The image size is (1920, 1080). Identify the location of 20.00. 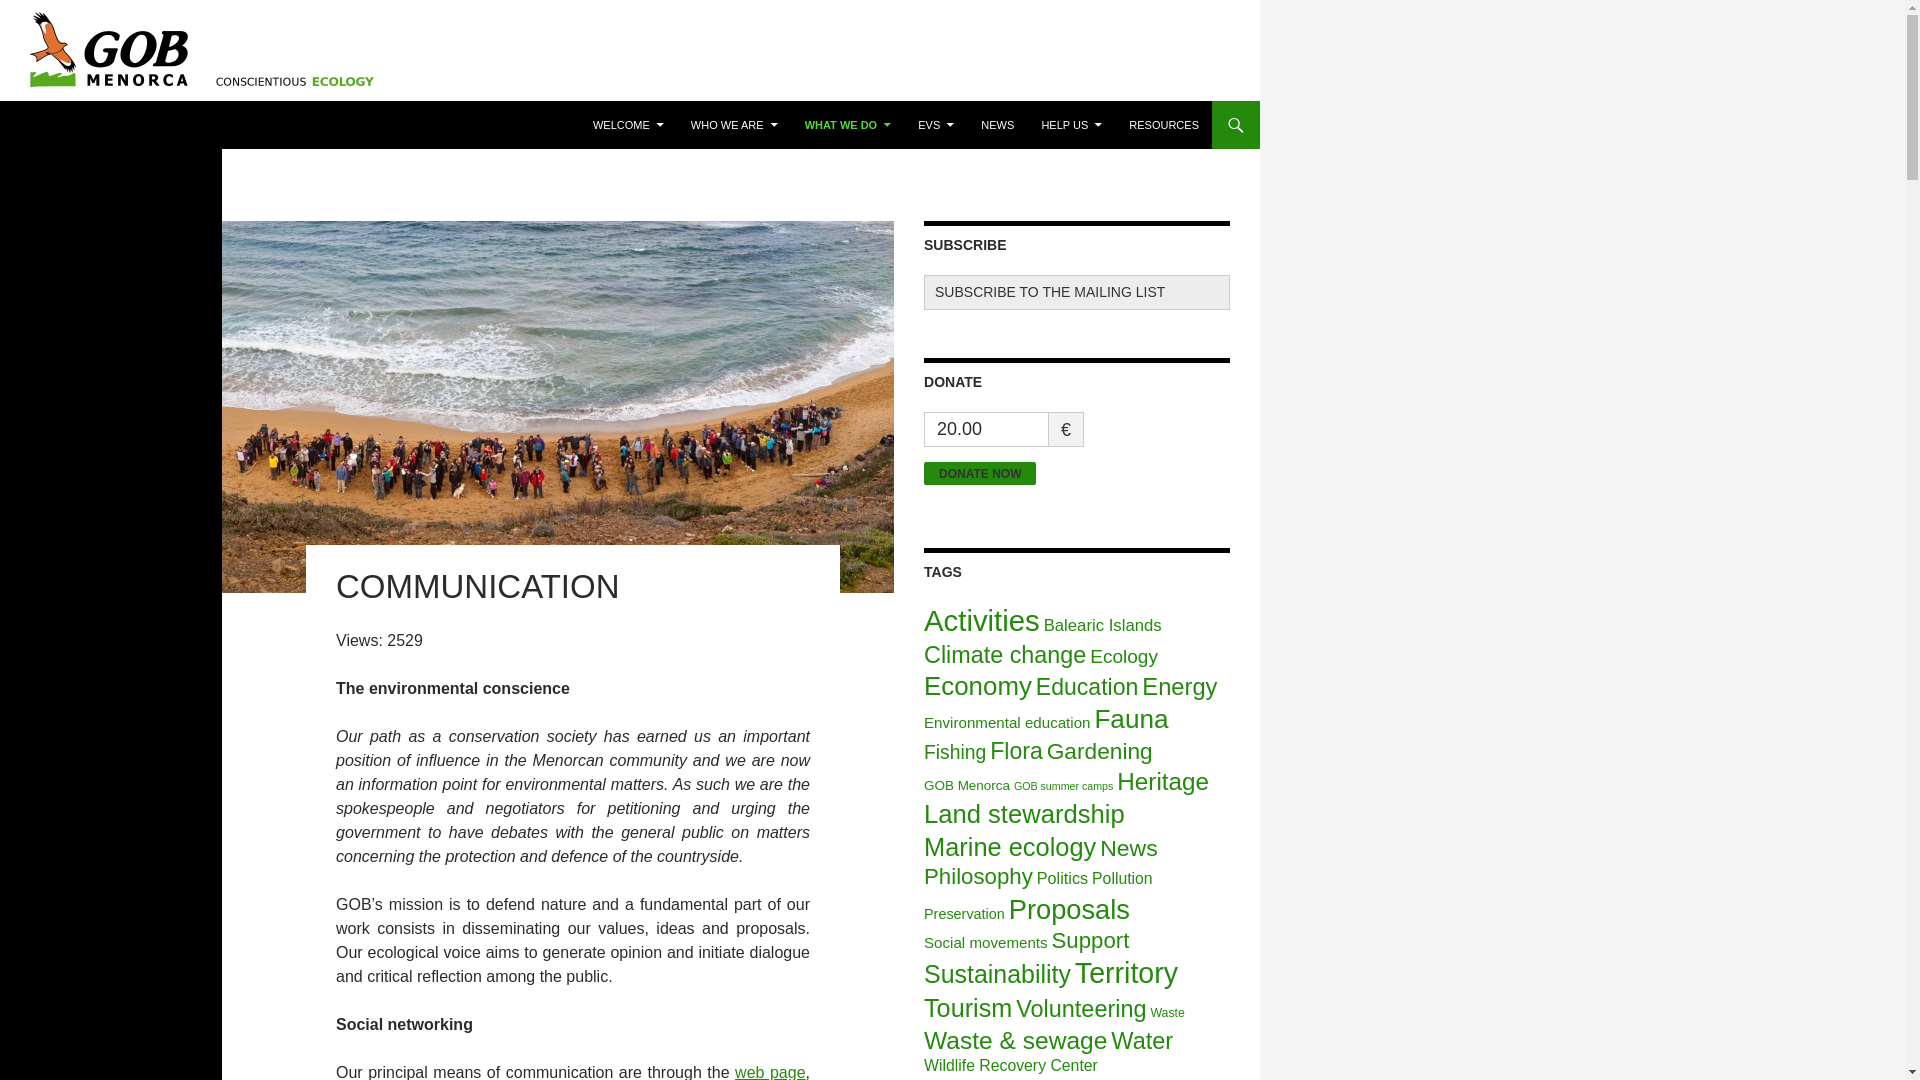
(986, 429).